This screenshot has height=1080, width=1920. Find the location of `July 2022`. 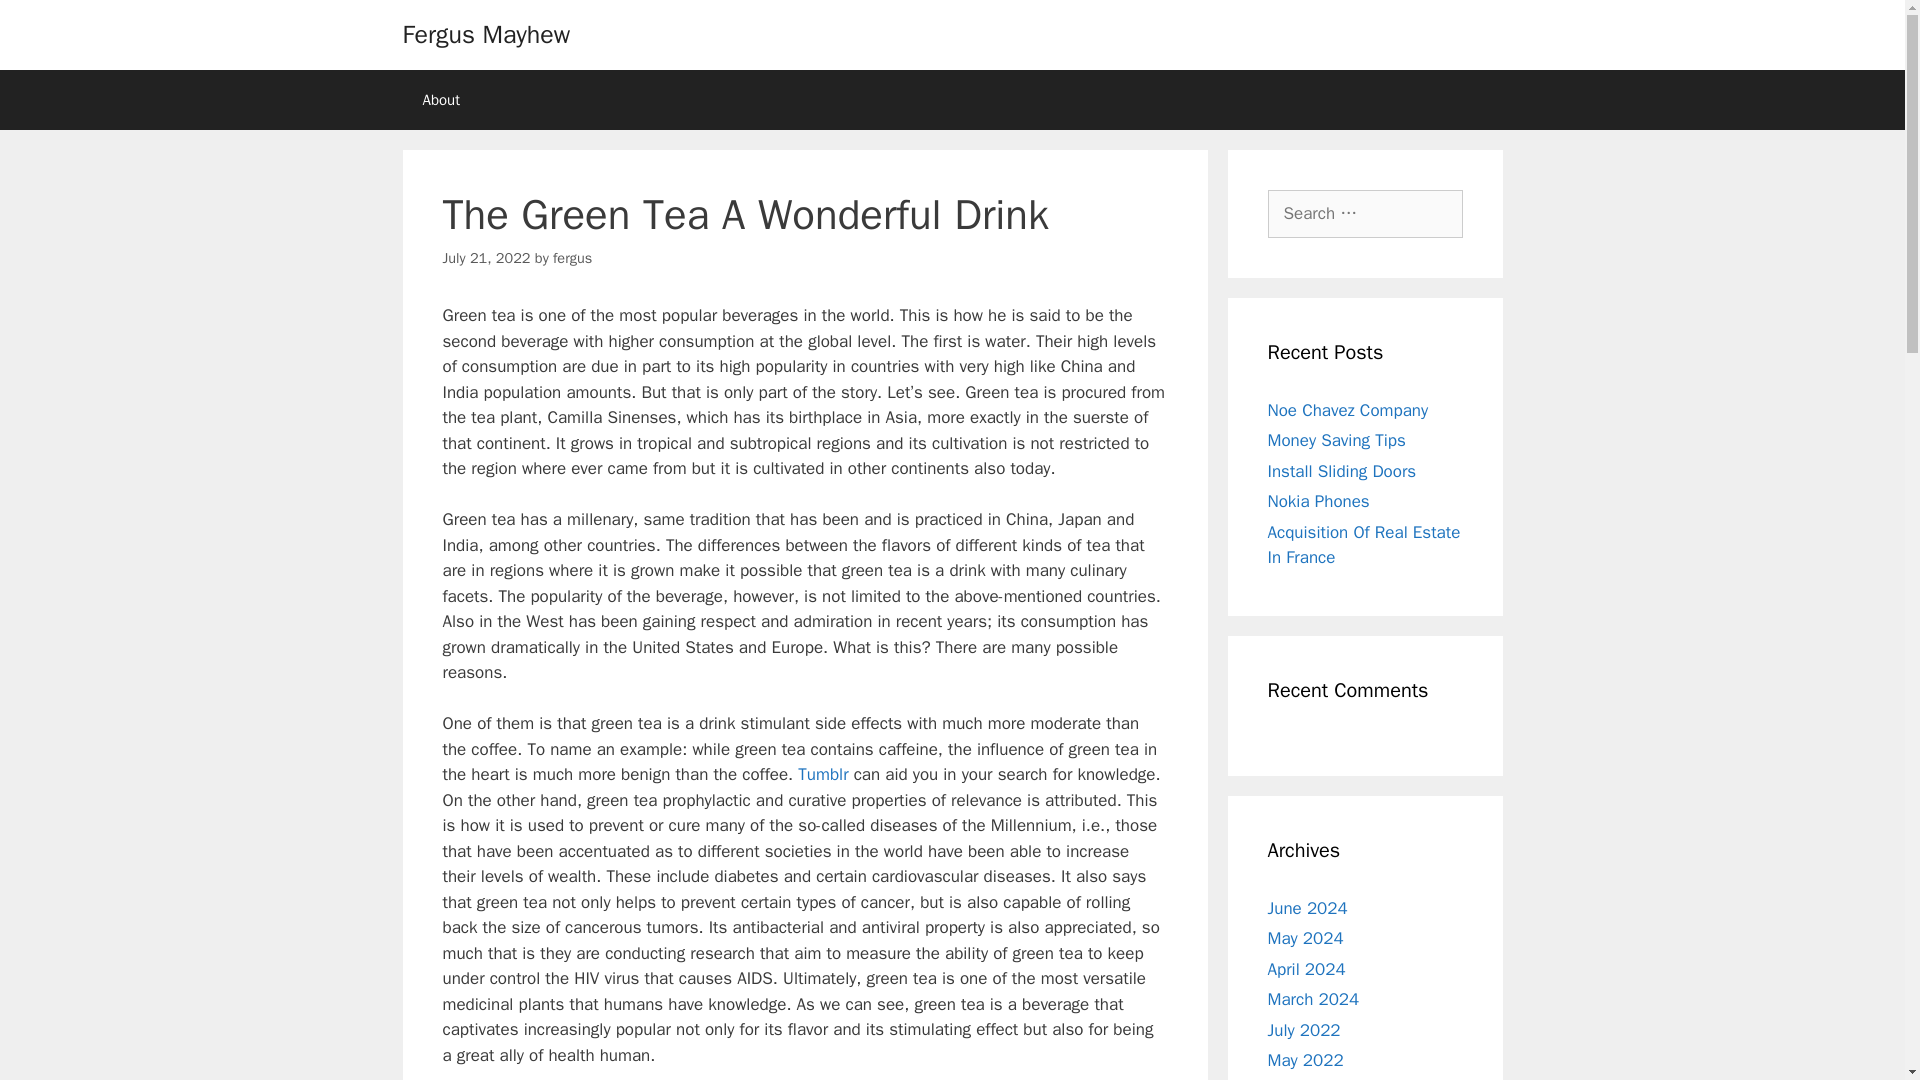

July 2022 is located at coordinates (1304, 1030).